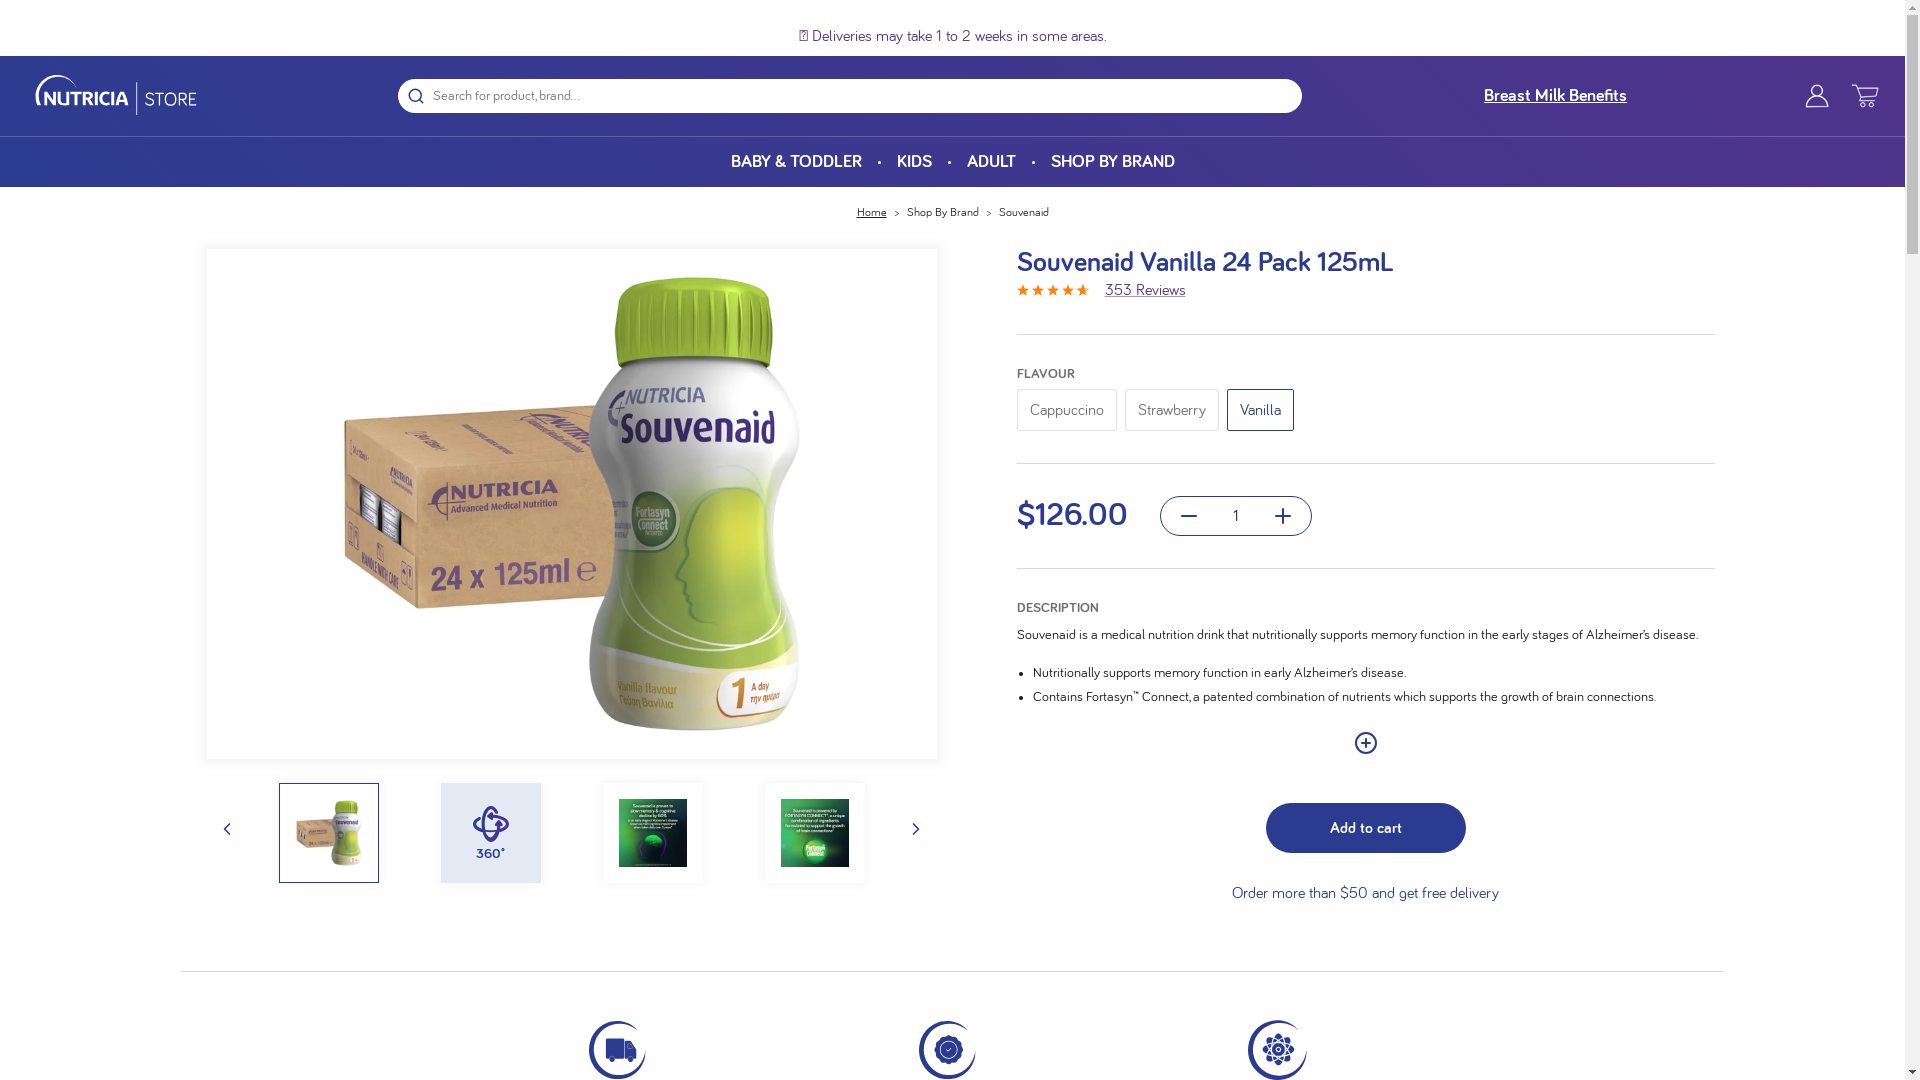 This screenshot has height=1080, width=1920. What do you see at coordinates (1144, 290) in the screenshot?
I see `353 Reviews` at bounding box center [1144, 290].